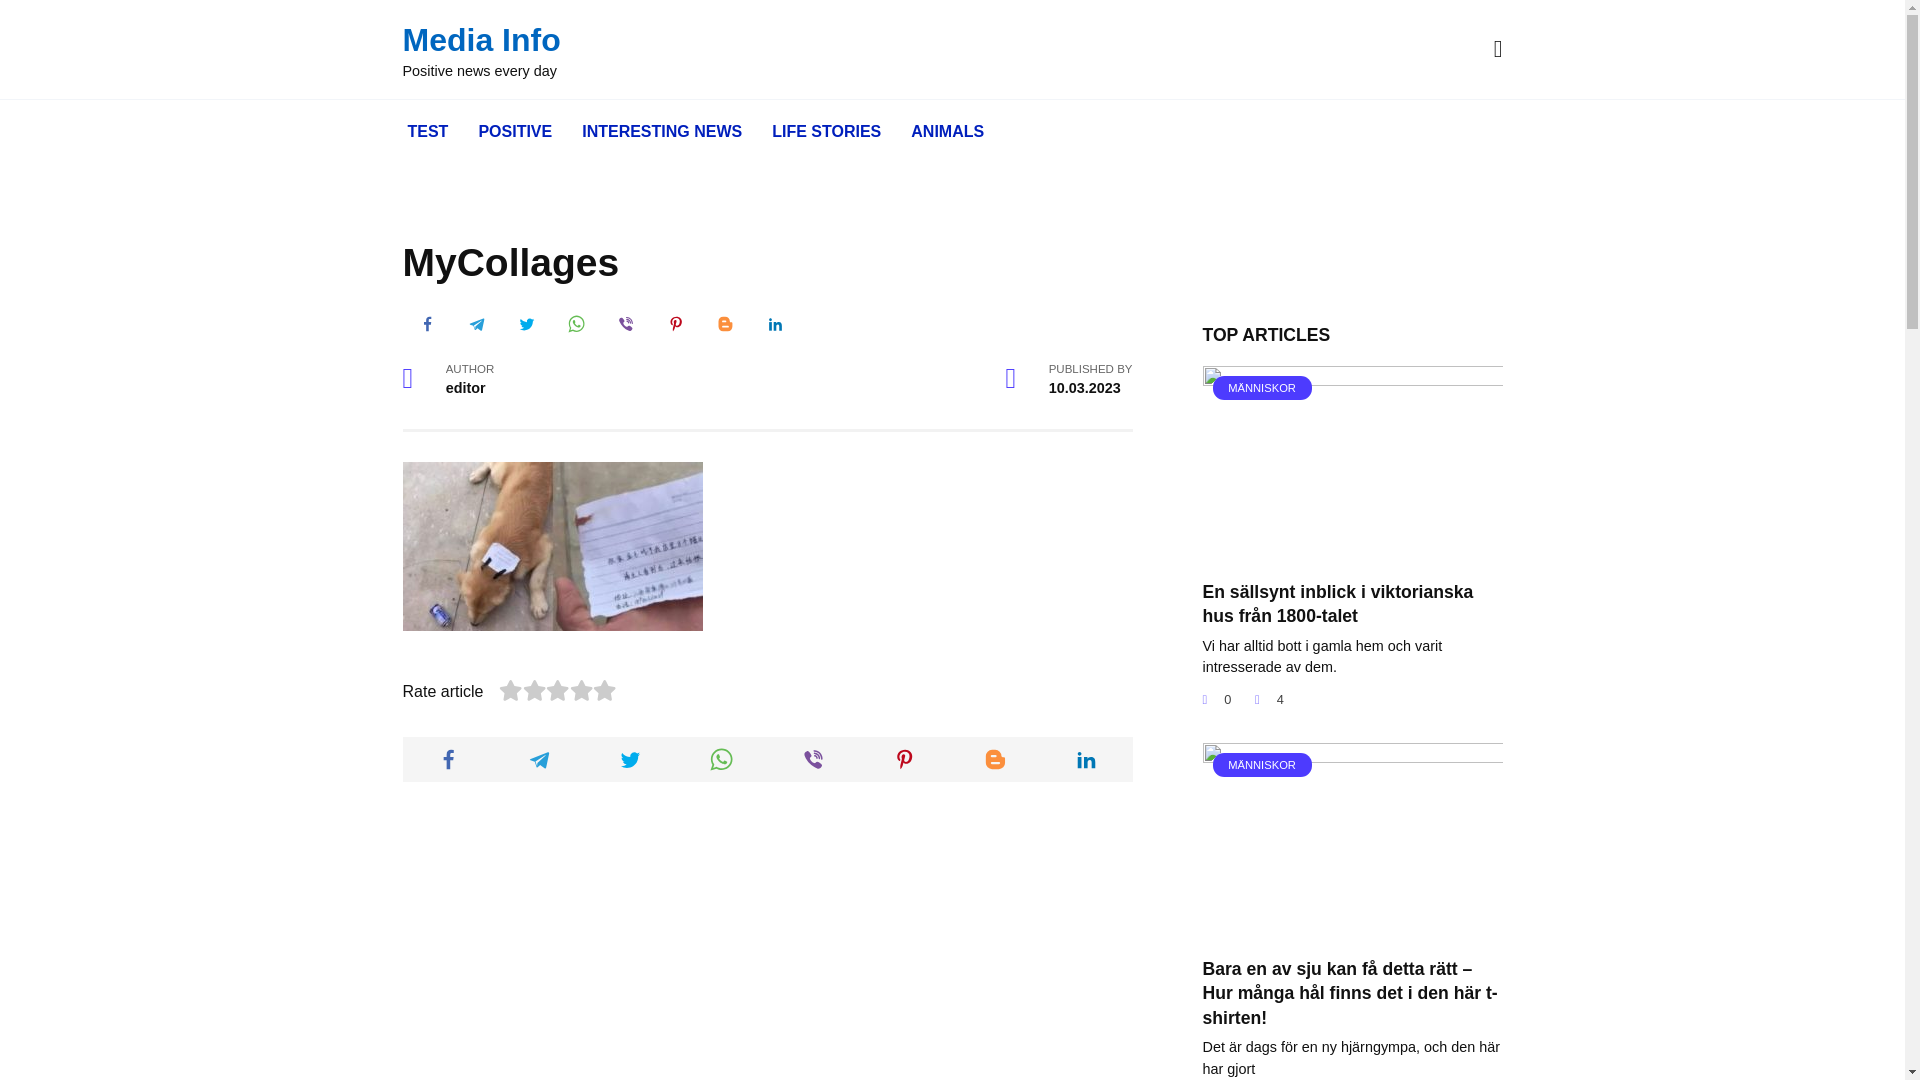 The image size is (1920, 1080). What do you see at coordinates (947, 132) in the screenshot?
I see `ANIMALS` at bounding box center [947, 132].